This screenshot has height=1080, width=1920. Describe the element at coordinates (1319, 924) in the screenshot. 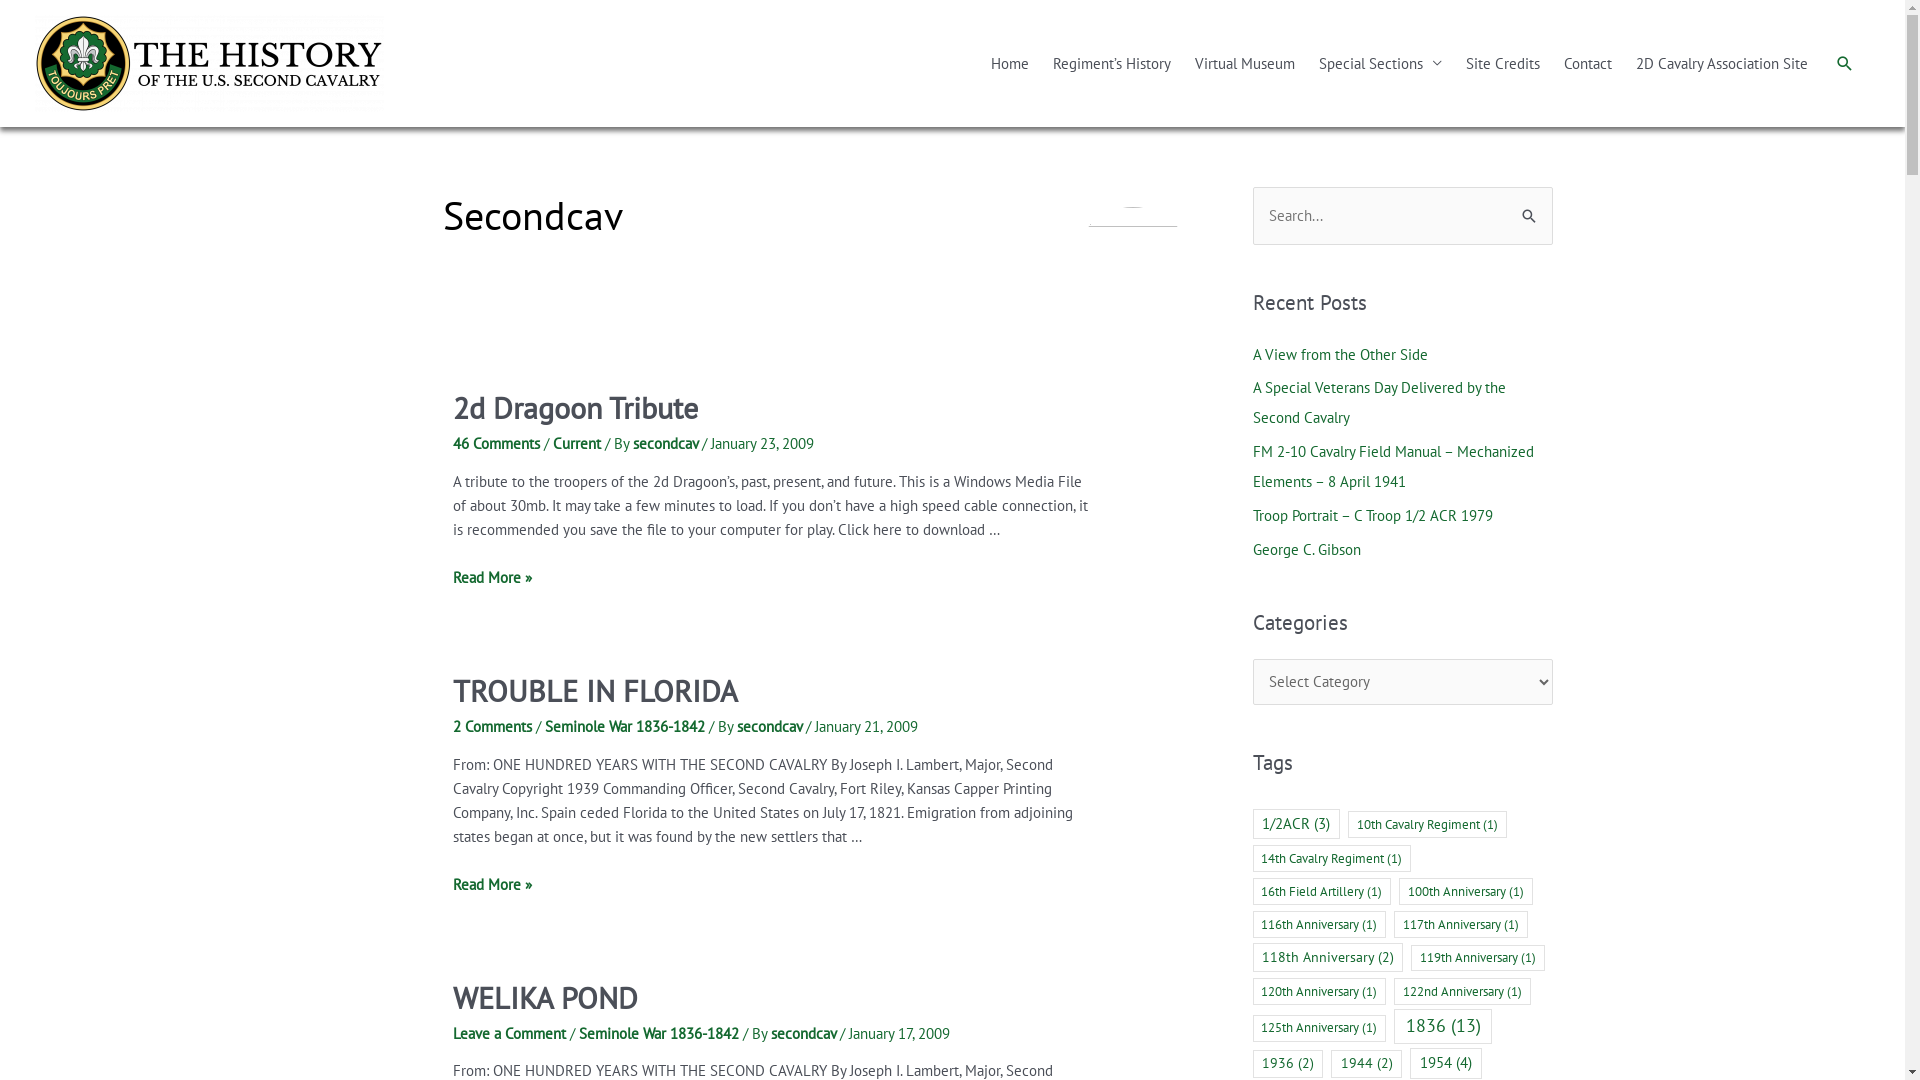

I see `116th Anniversary (1)` at that location.